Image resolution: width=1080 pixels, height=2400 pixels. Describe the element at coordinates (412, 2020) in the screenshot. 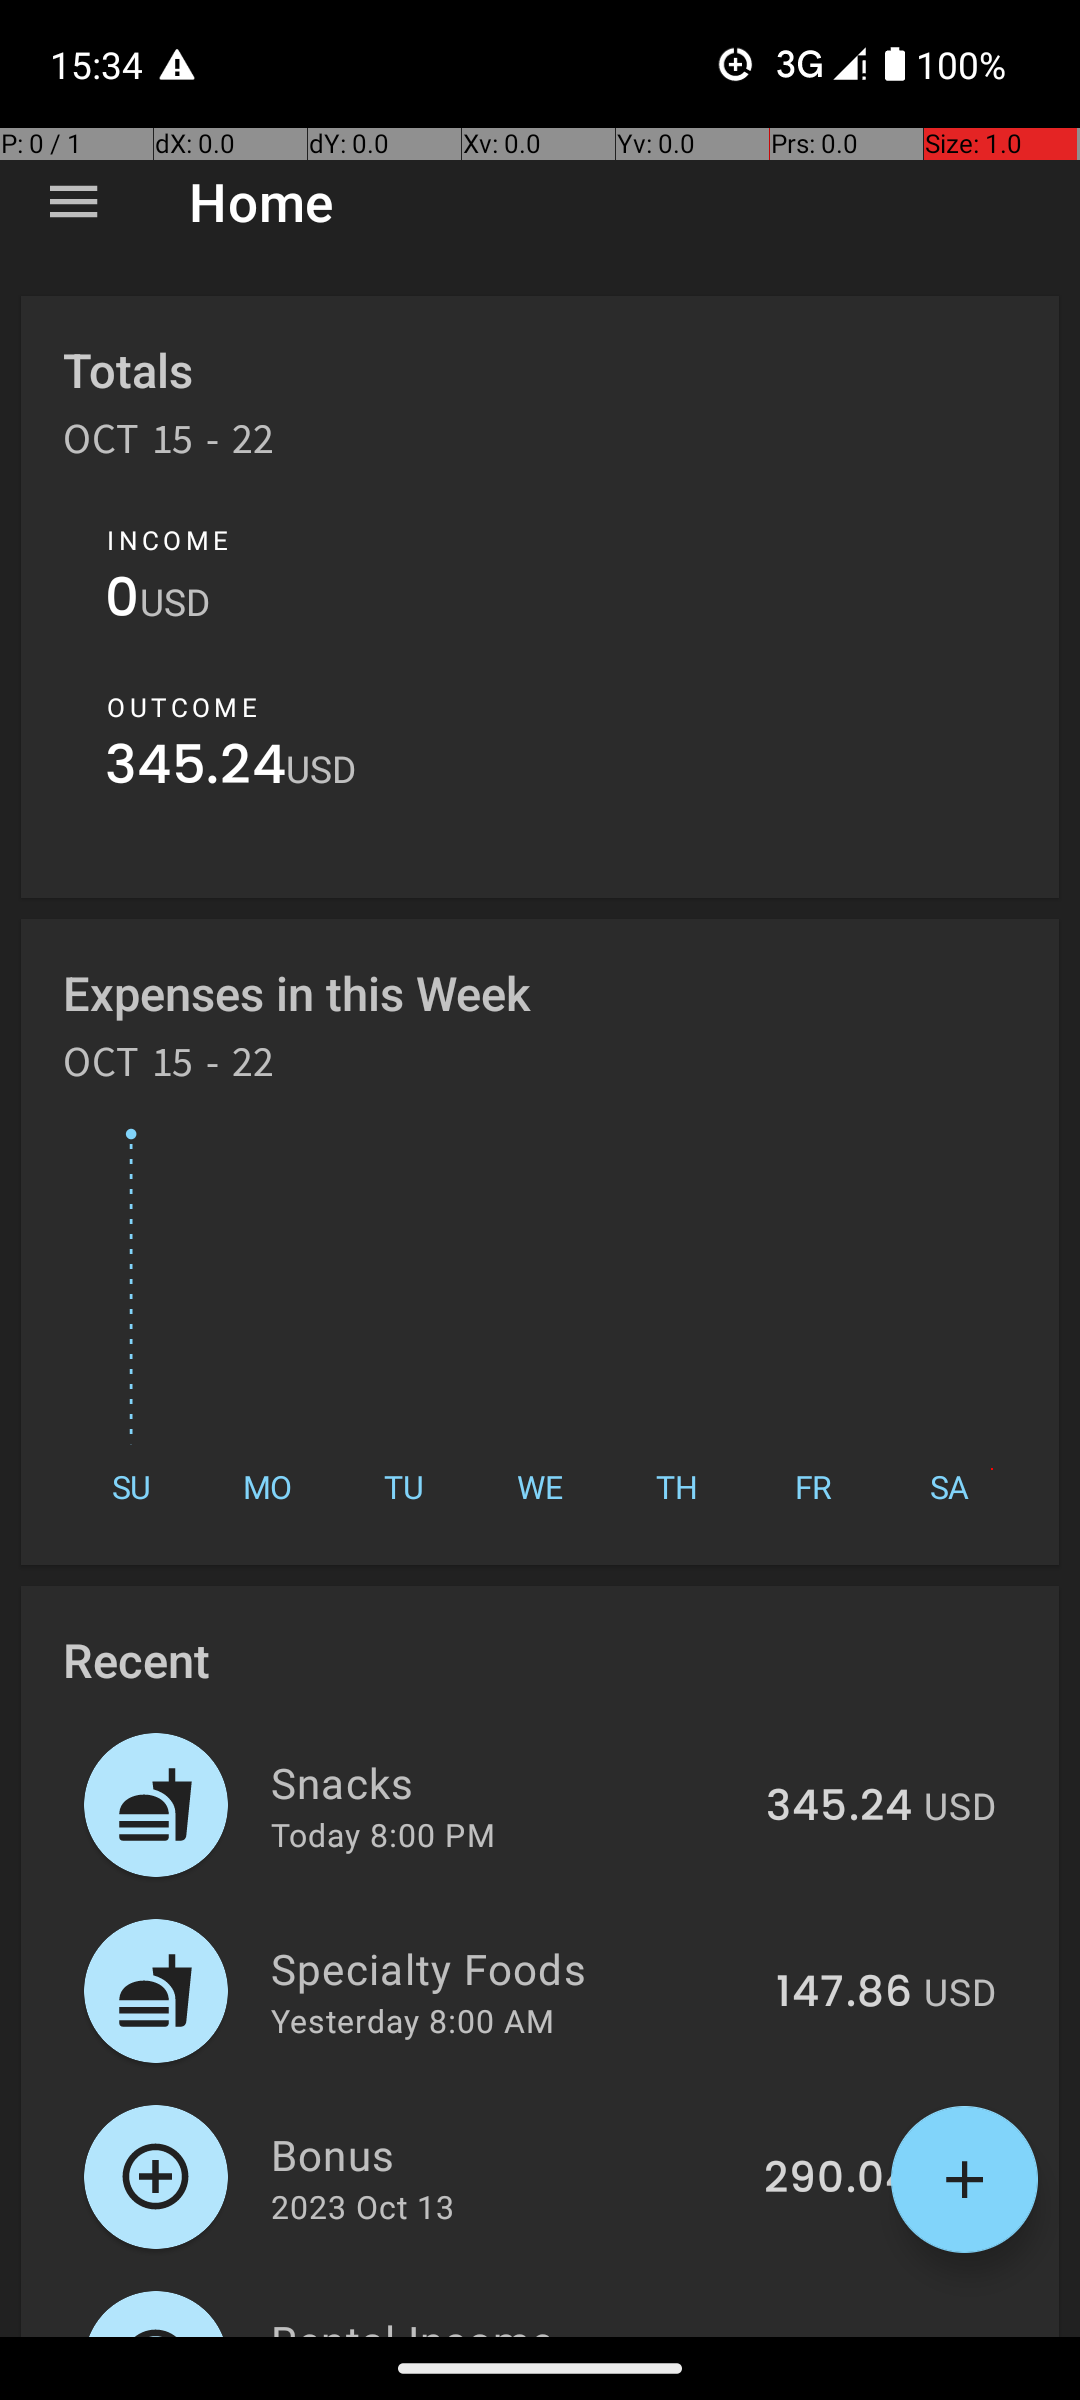

I see `Yesterday 8:00 AM` at that location.